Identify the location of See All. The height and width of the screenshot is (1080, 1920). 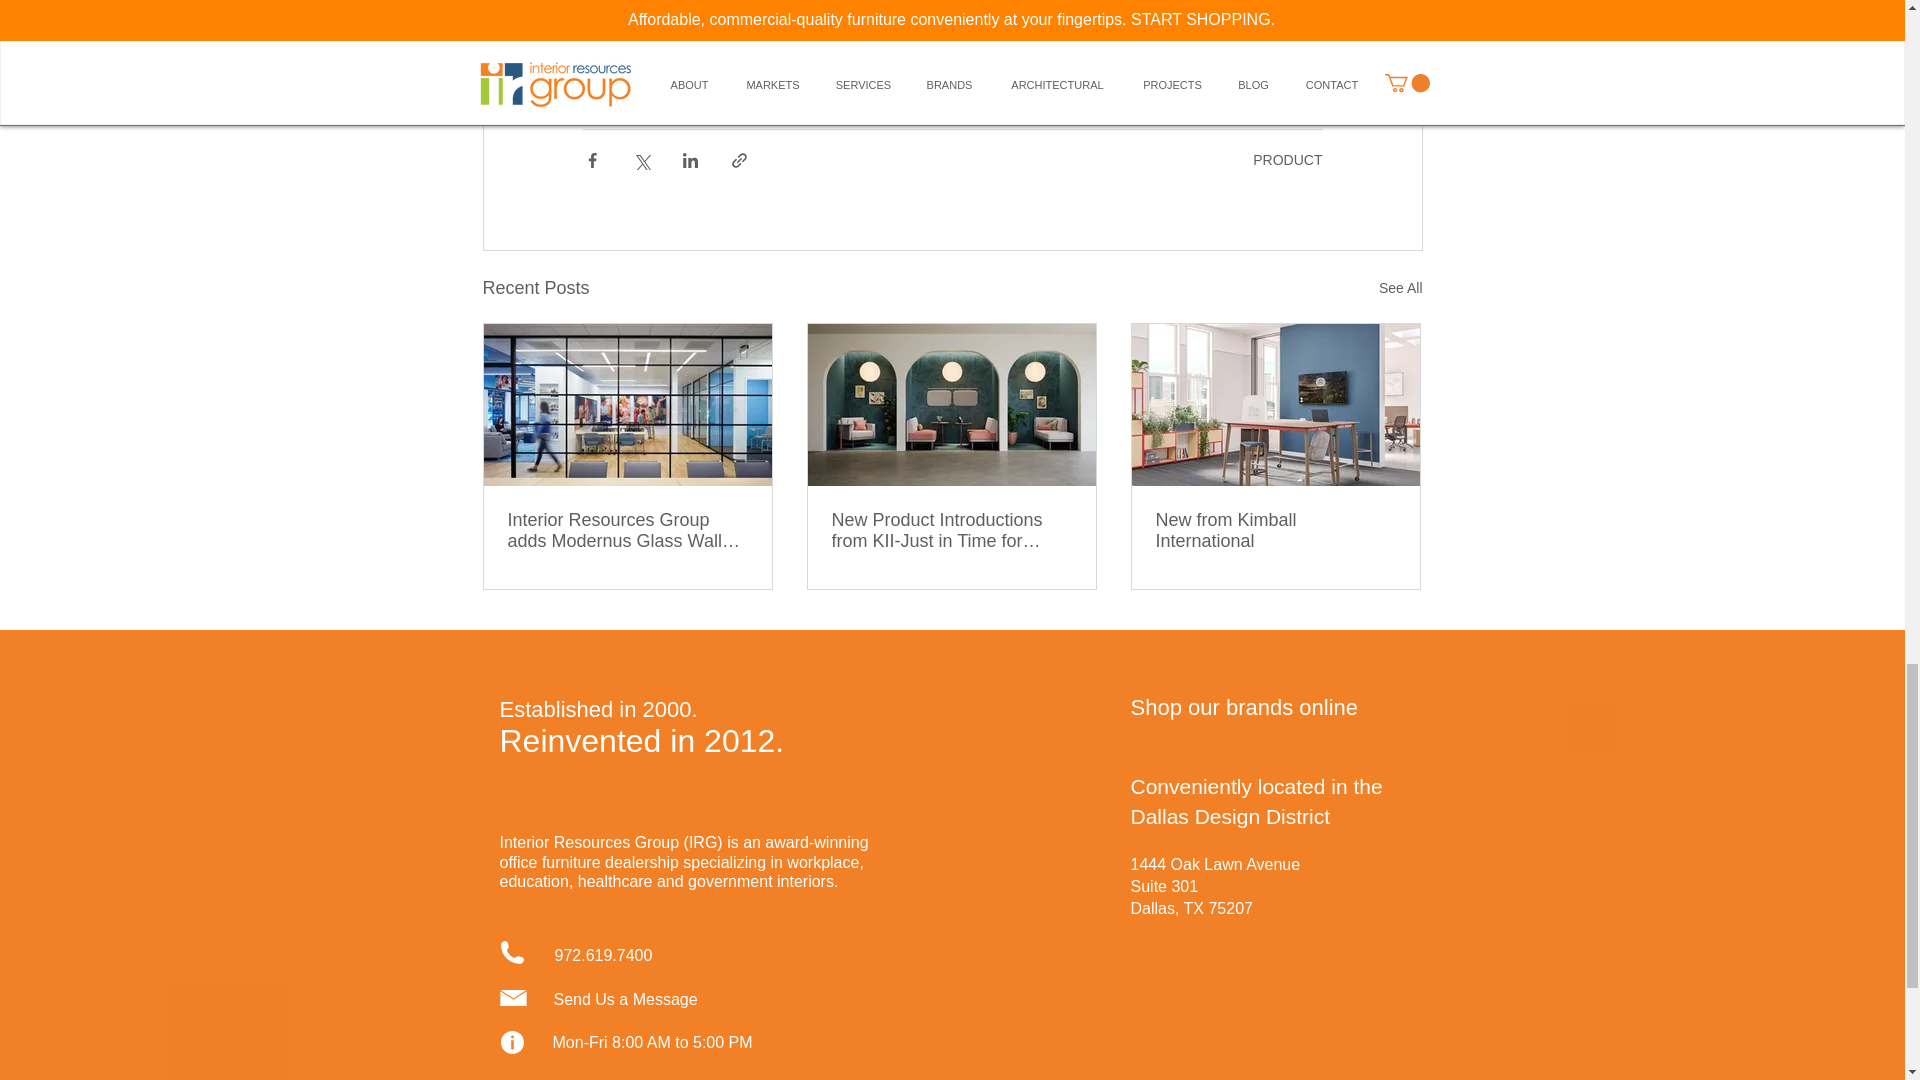
(1400, 288).